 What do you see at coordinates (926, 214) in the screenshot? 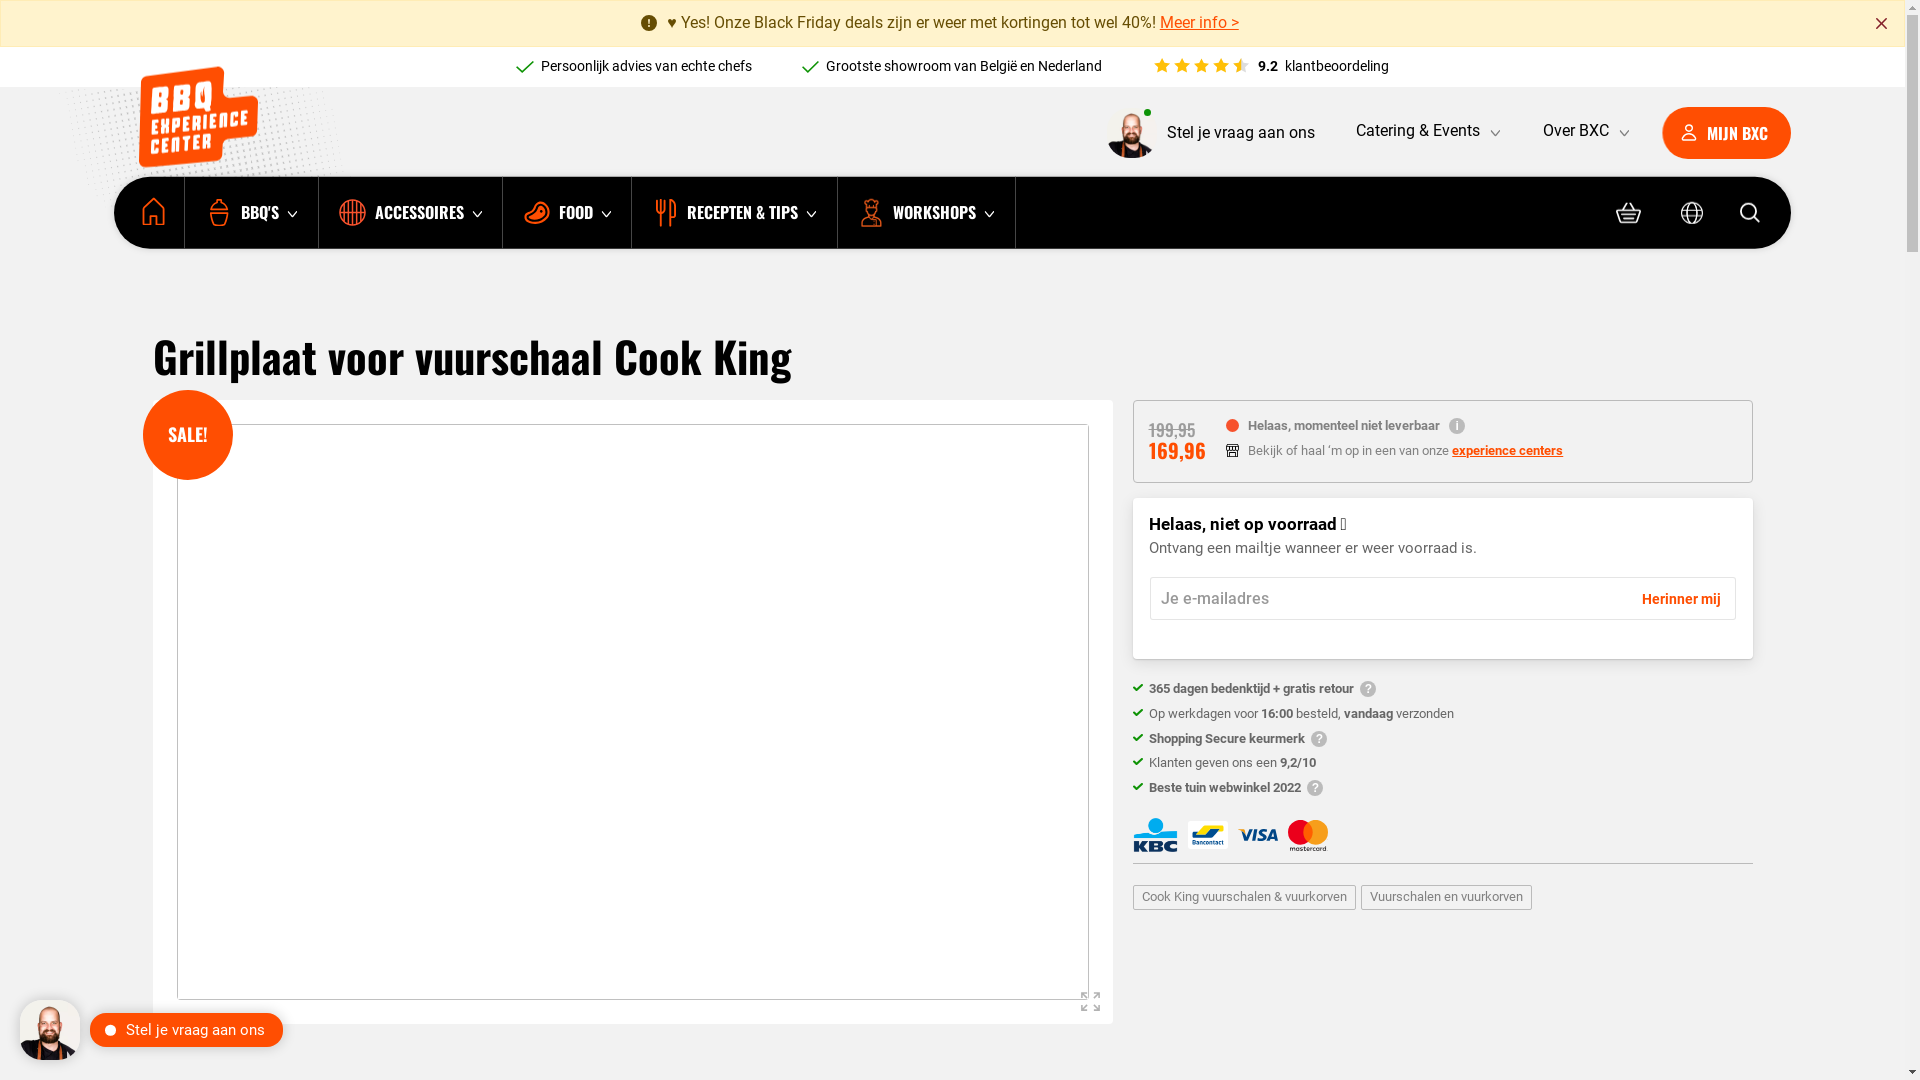
I see `WORKSHOPS` at bounding box center [926, 214].